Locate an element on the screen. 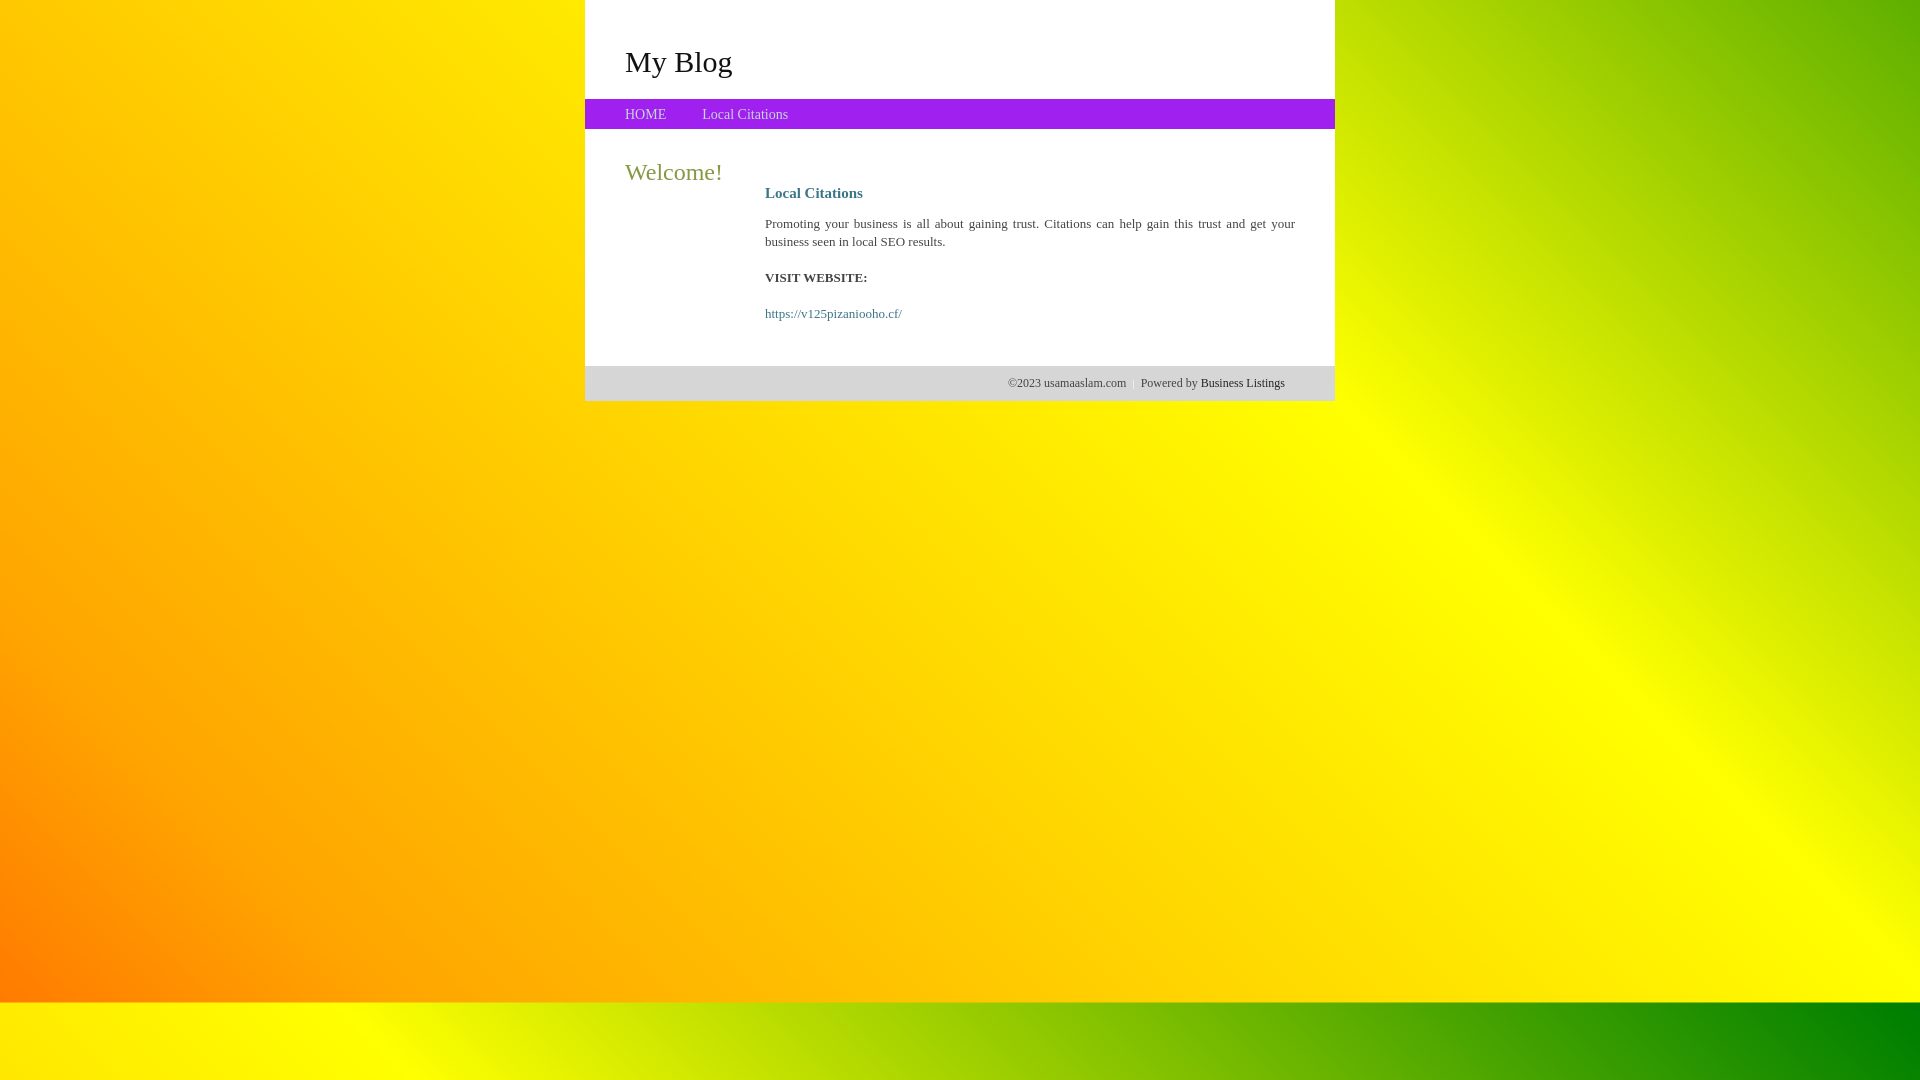 The image size is (1920, 1080). https://v125pizaniooho.cf/ is located at coordinates (834, 314).